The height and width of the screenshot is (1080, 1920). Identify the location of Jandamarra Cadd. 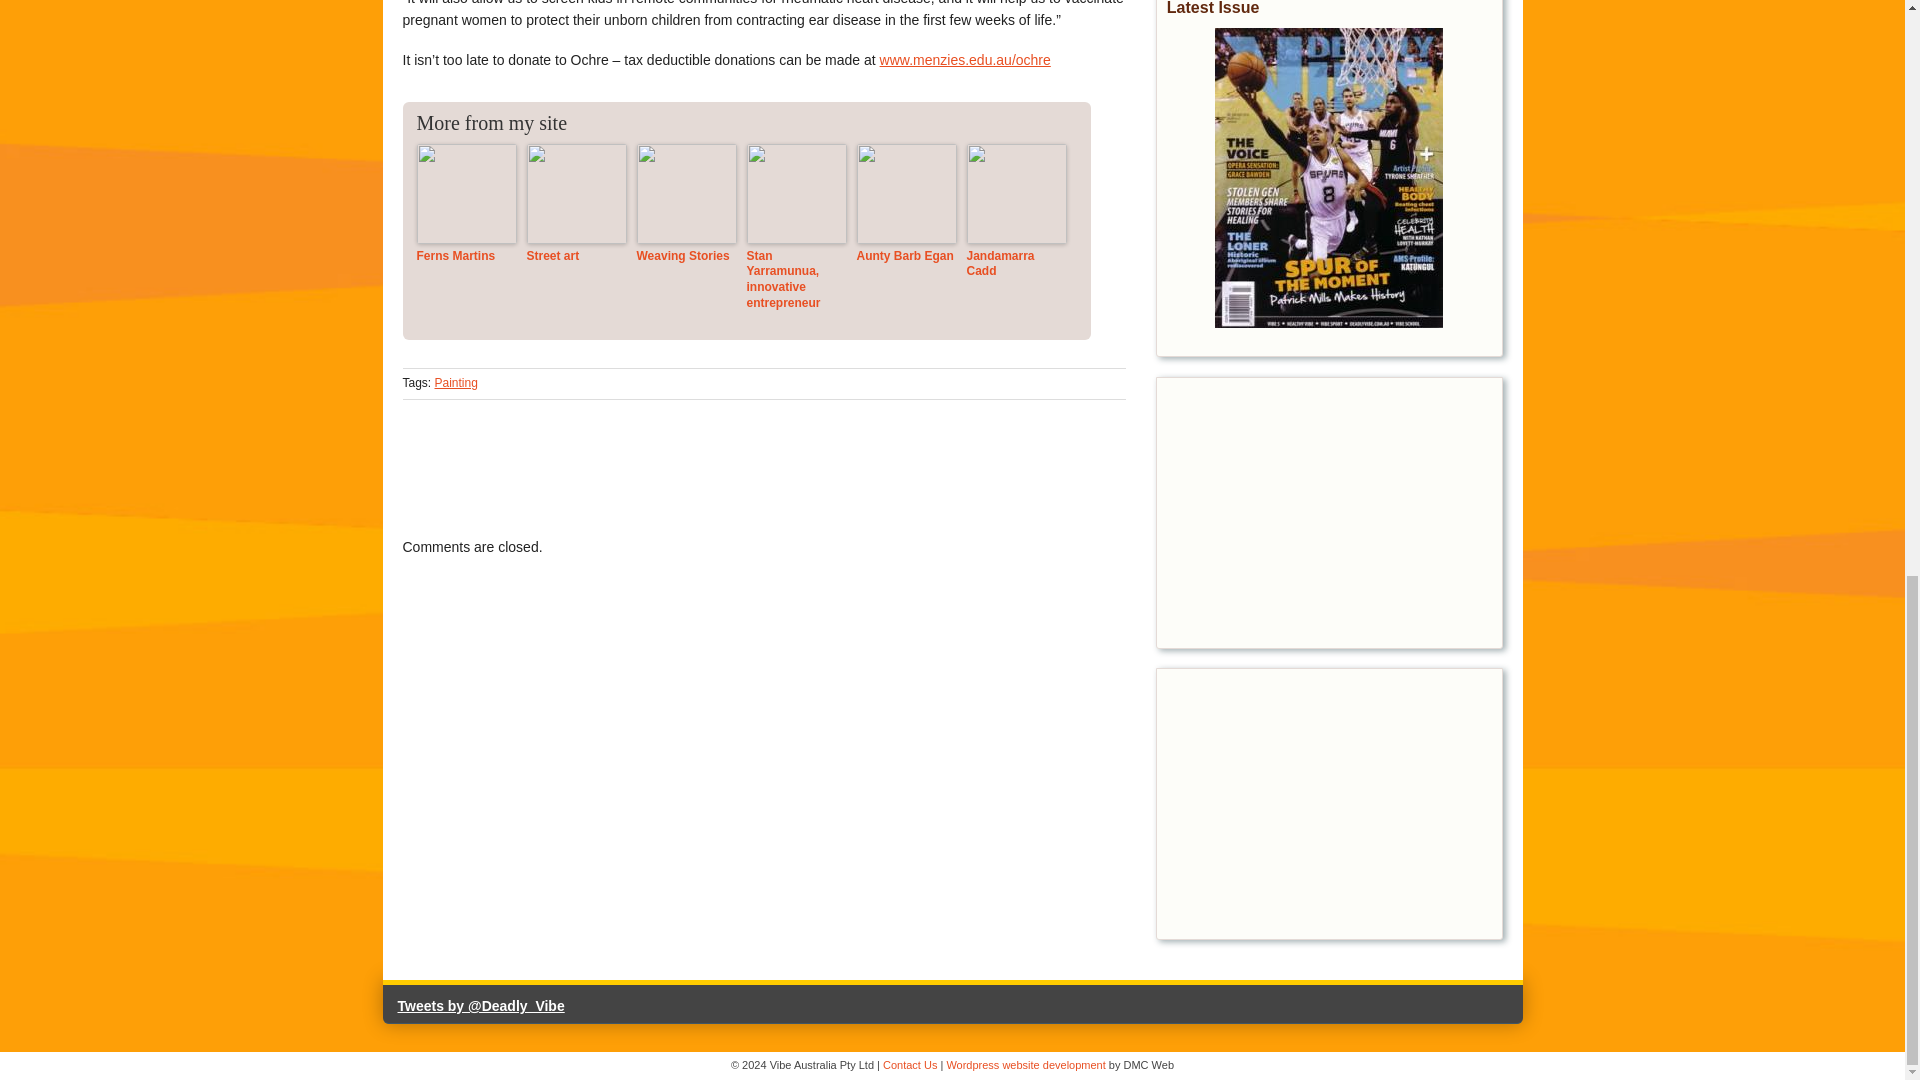
(1015, 264).